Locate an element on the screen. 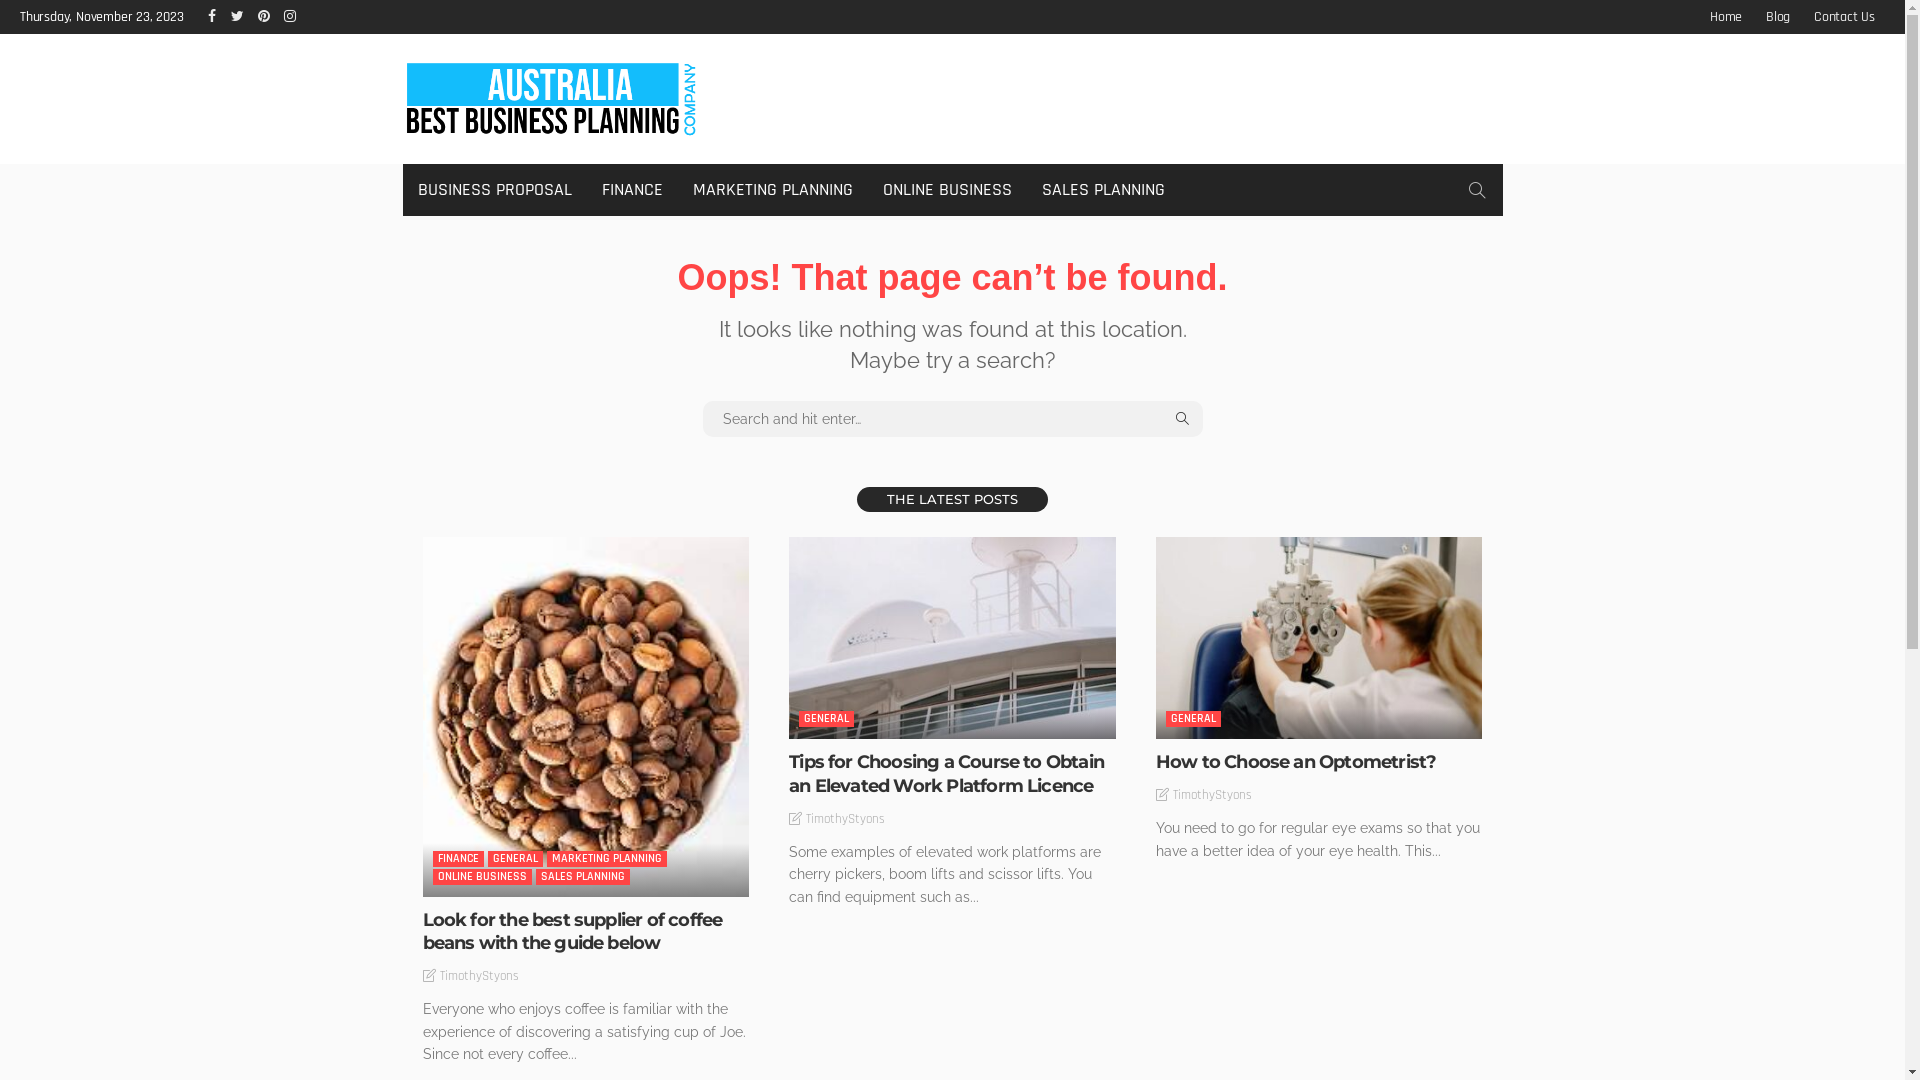 This screenshot has width=1920, height=1080. MARKETING PLANNING is located at coordinates (773, 190).